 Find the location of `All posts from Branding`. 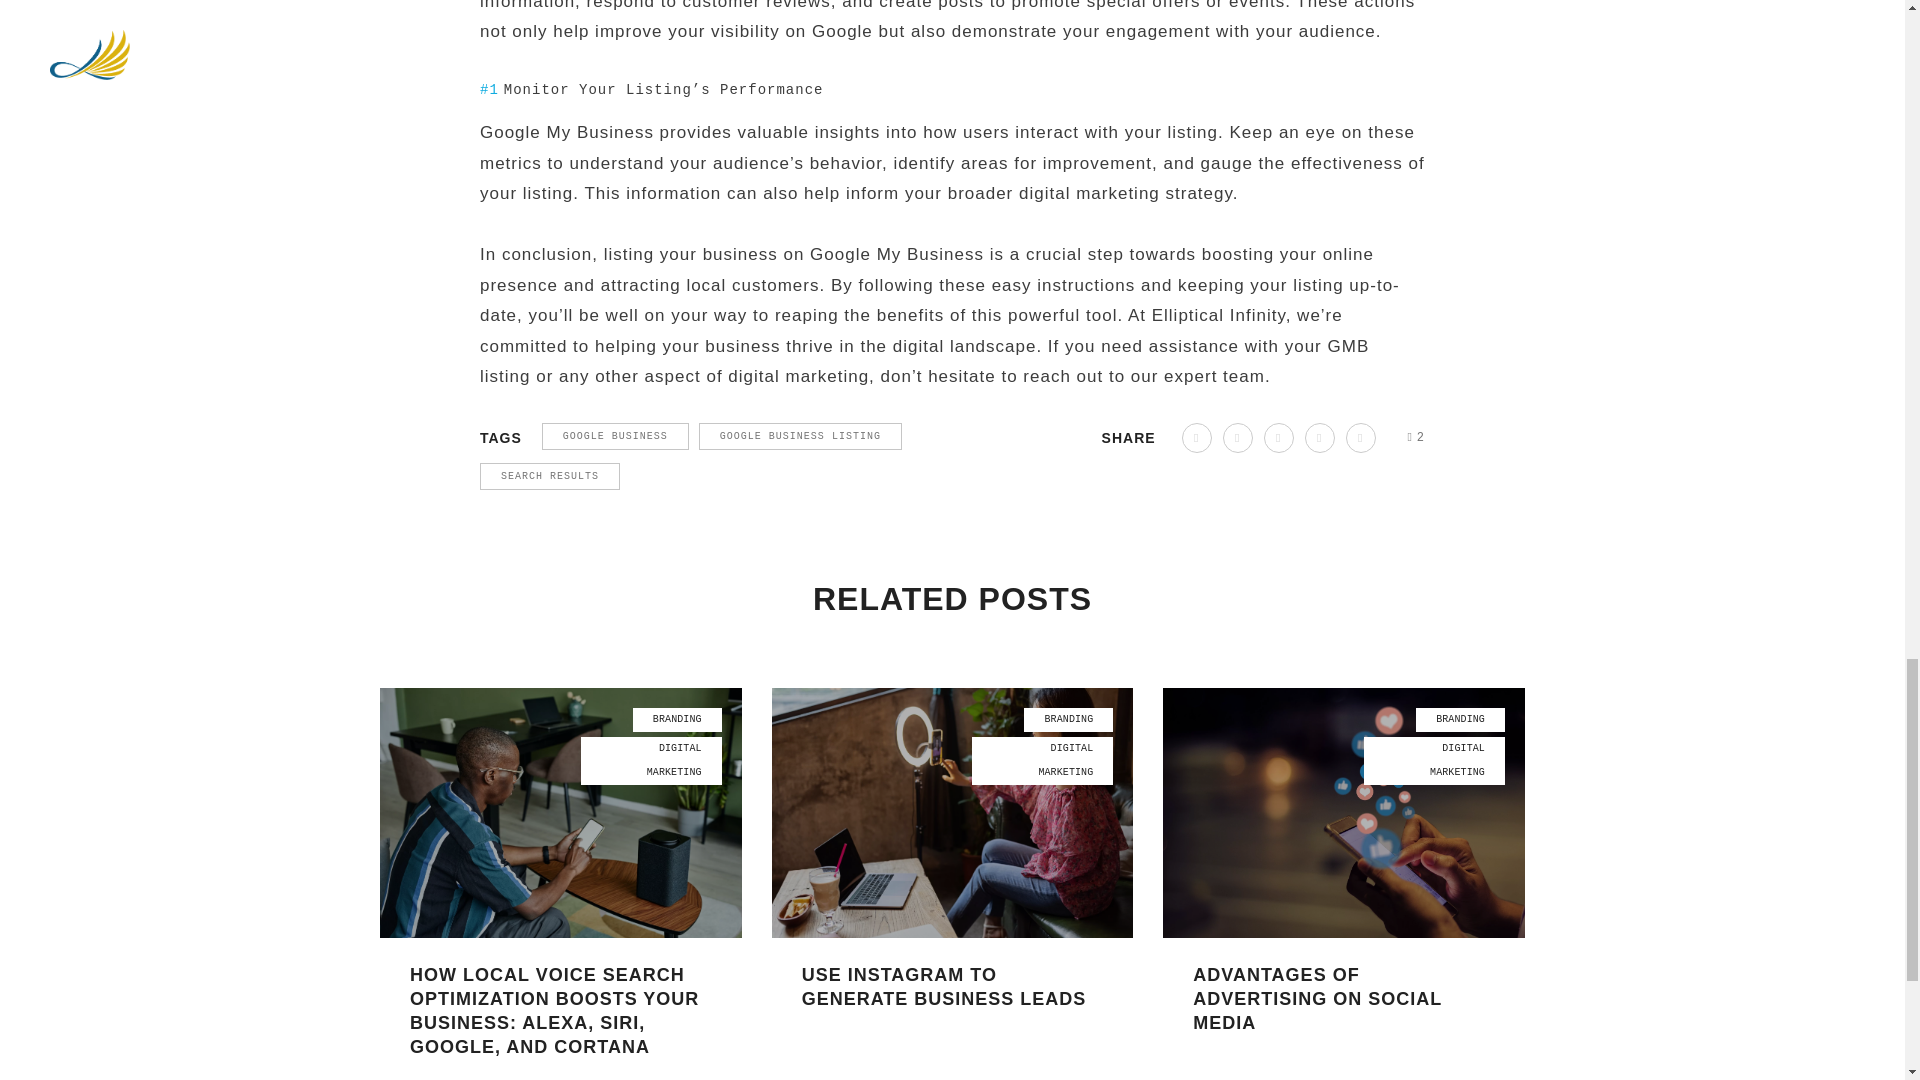

All posts from Branding is located at coordinates (1460, 720).